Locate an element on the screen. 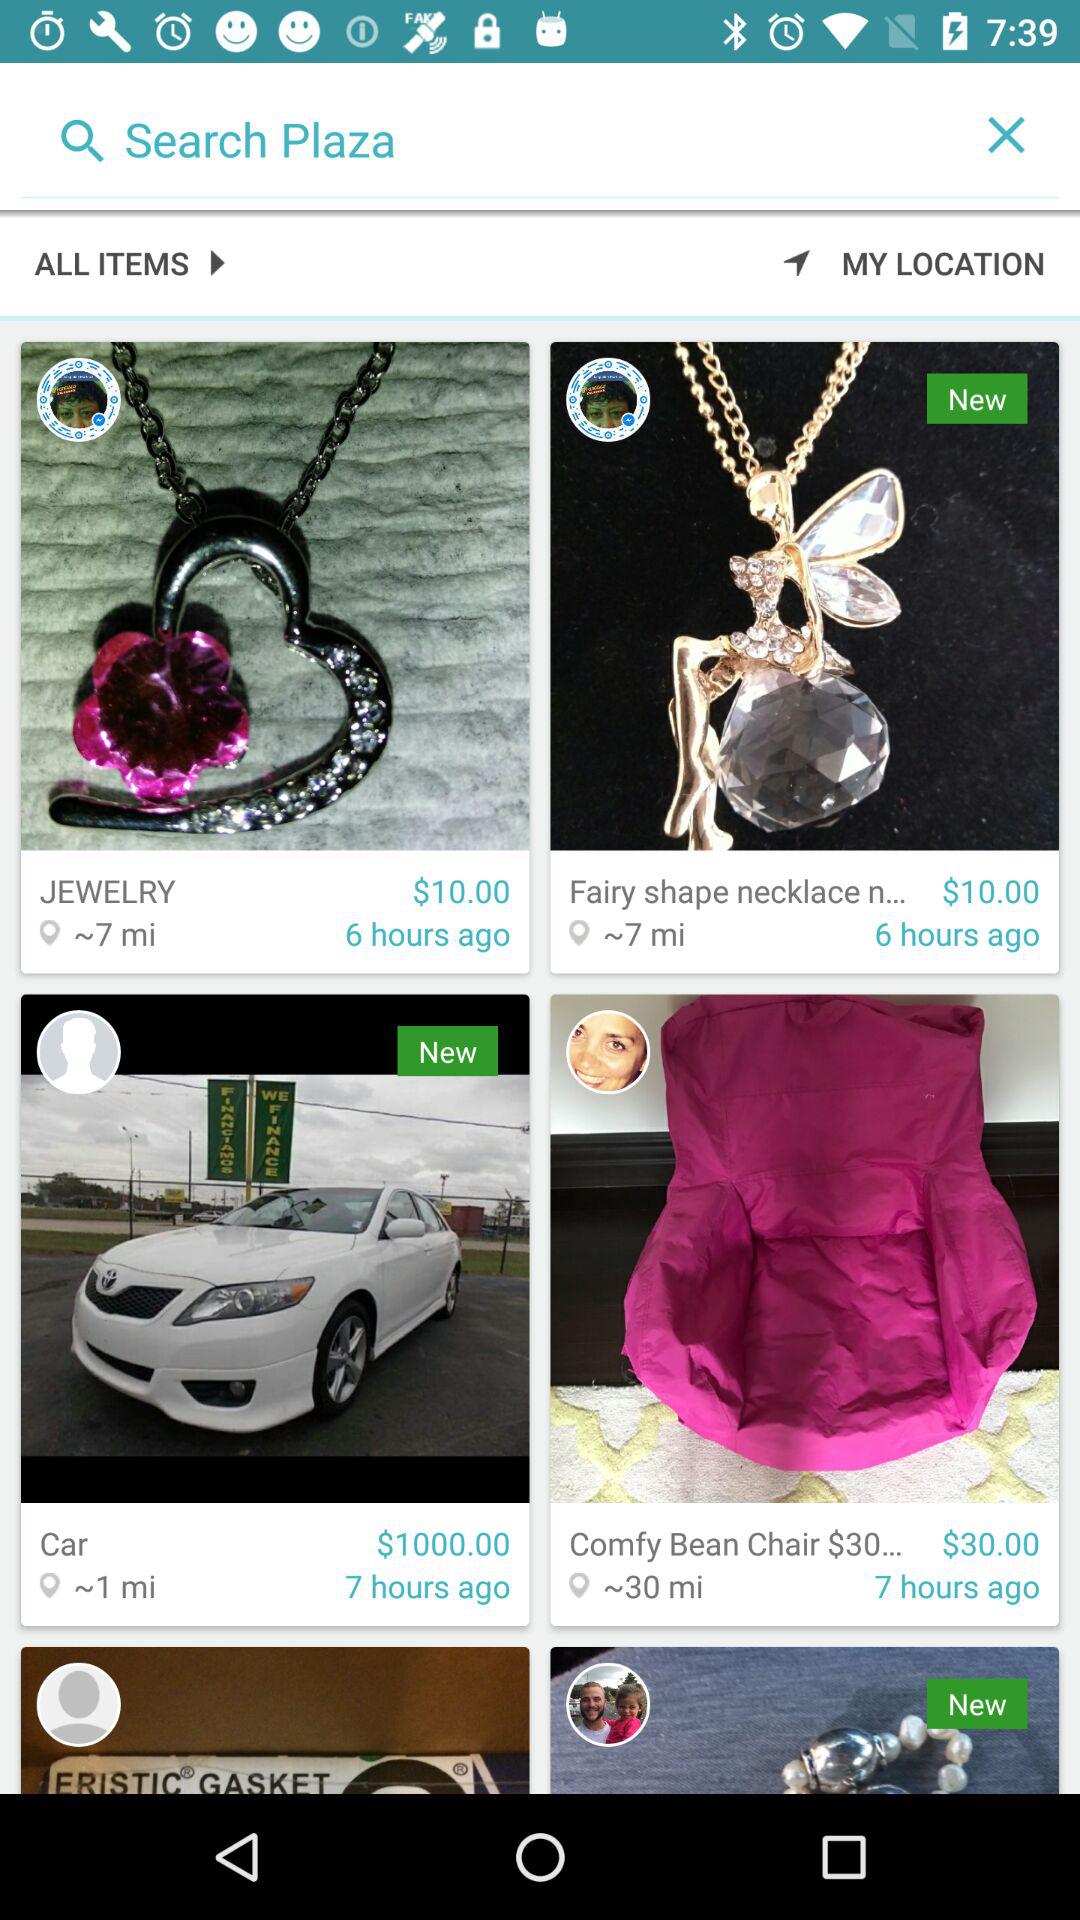  display picture of seller is located at coordinates (78, 1704).